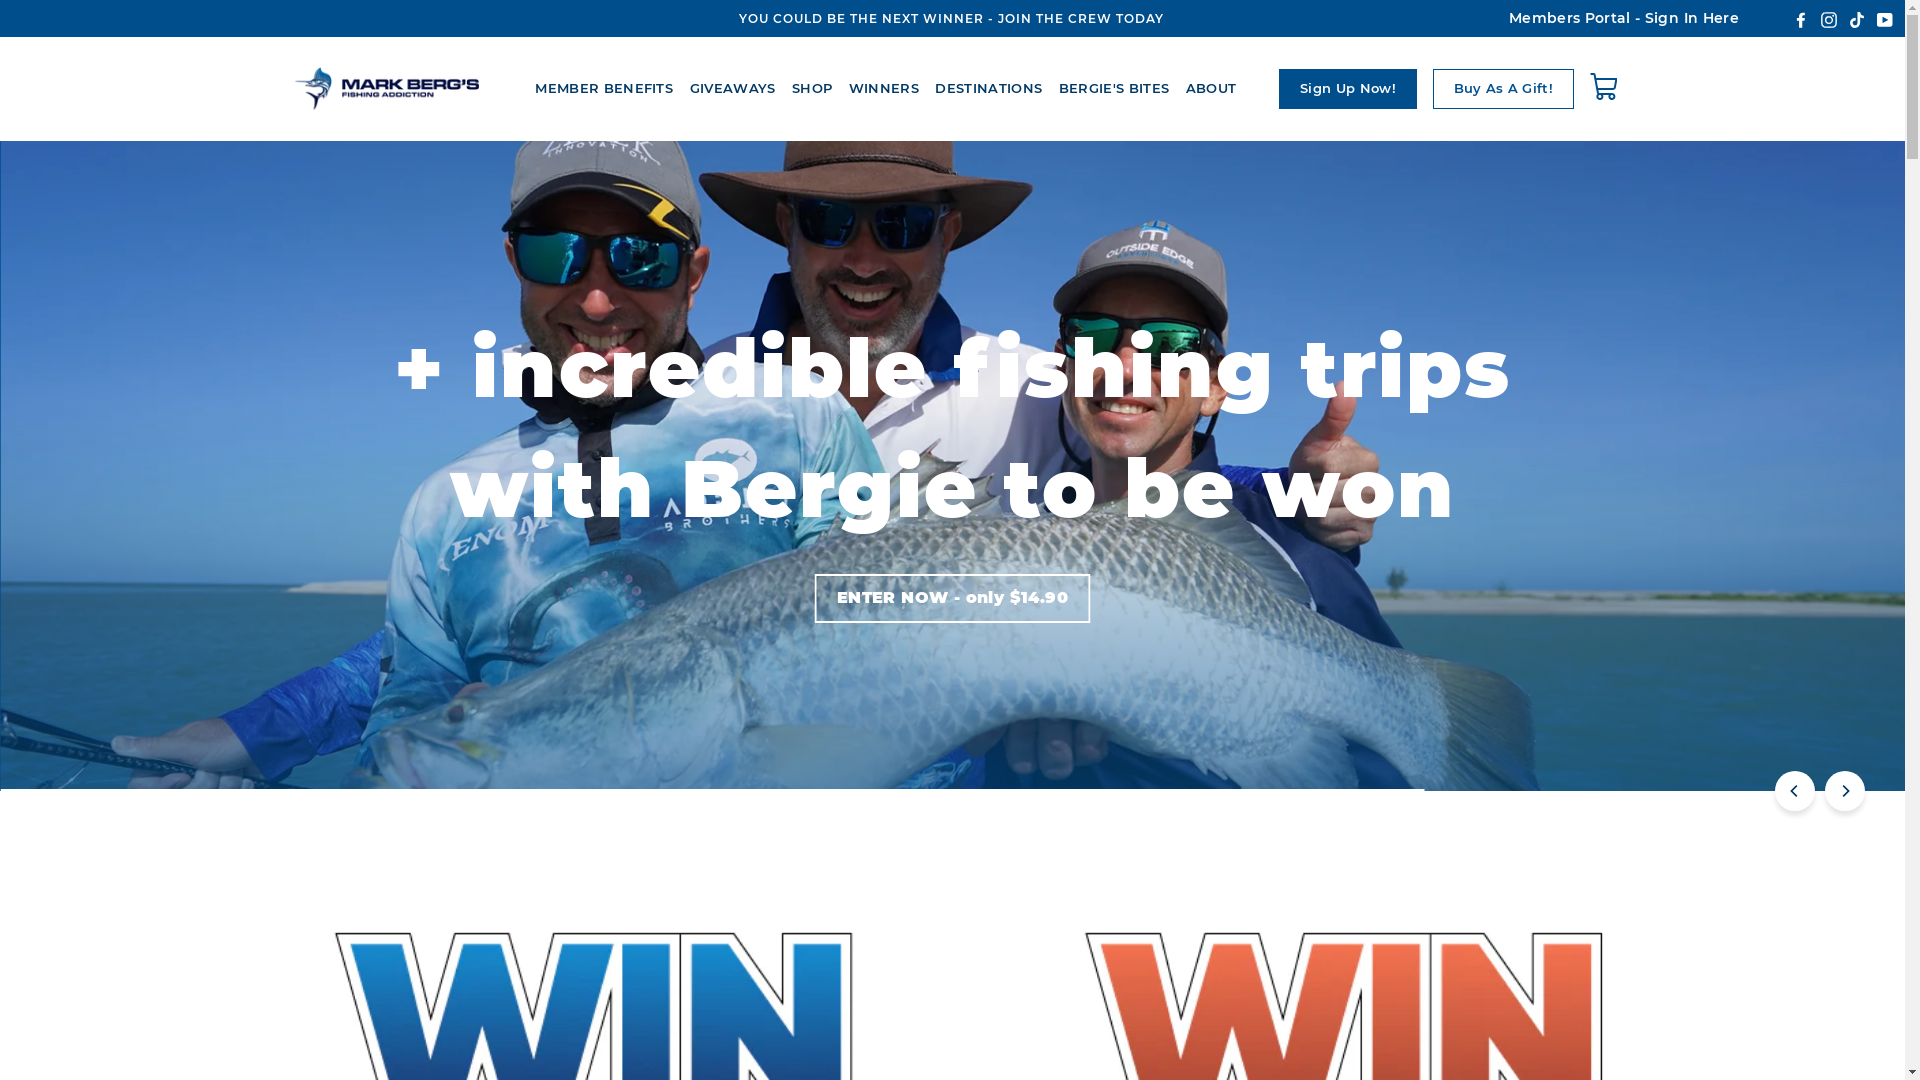 The image size is (1920, 1080). I want to click on Members Portal - Sign In Here, so click(1624, 18).